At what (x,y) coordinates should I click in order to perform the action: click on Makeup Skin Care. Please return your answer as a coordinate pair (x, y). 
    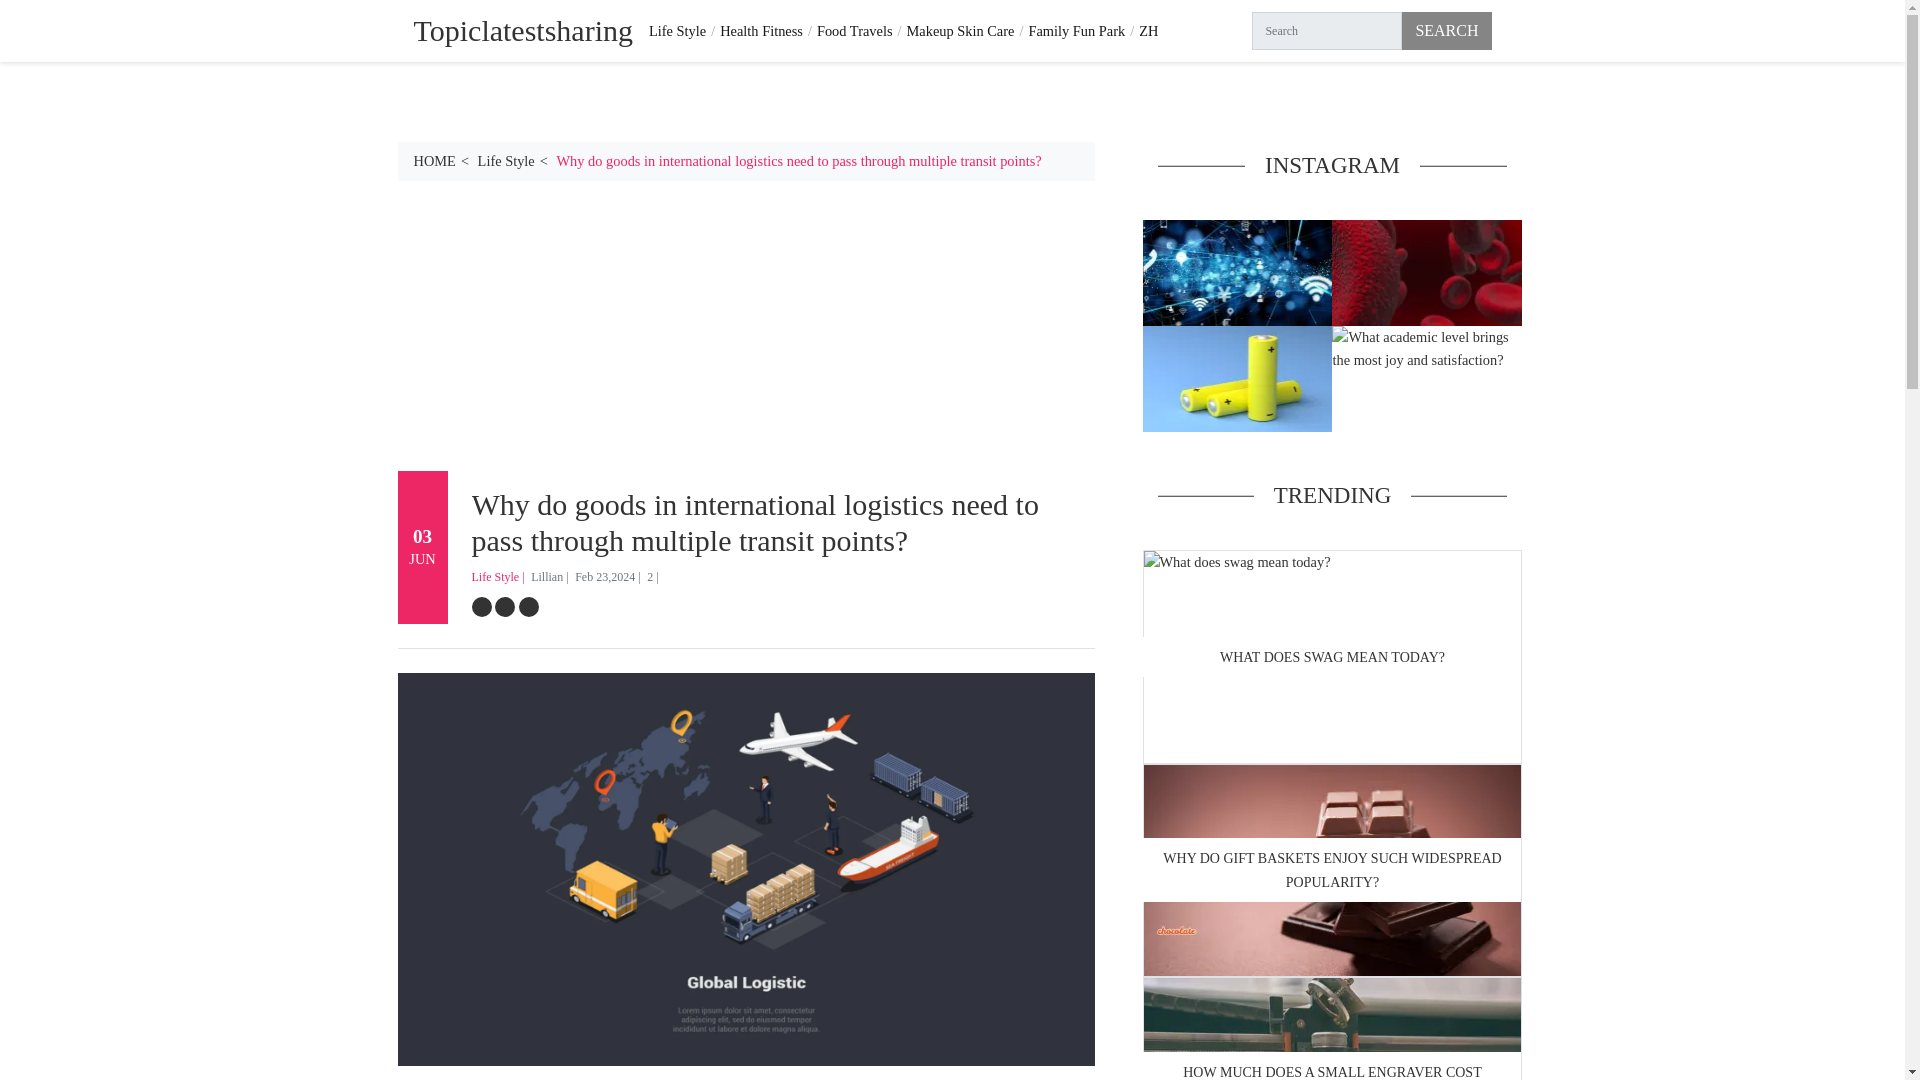
    Looking at the image, I should click on (966, 30).